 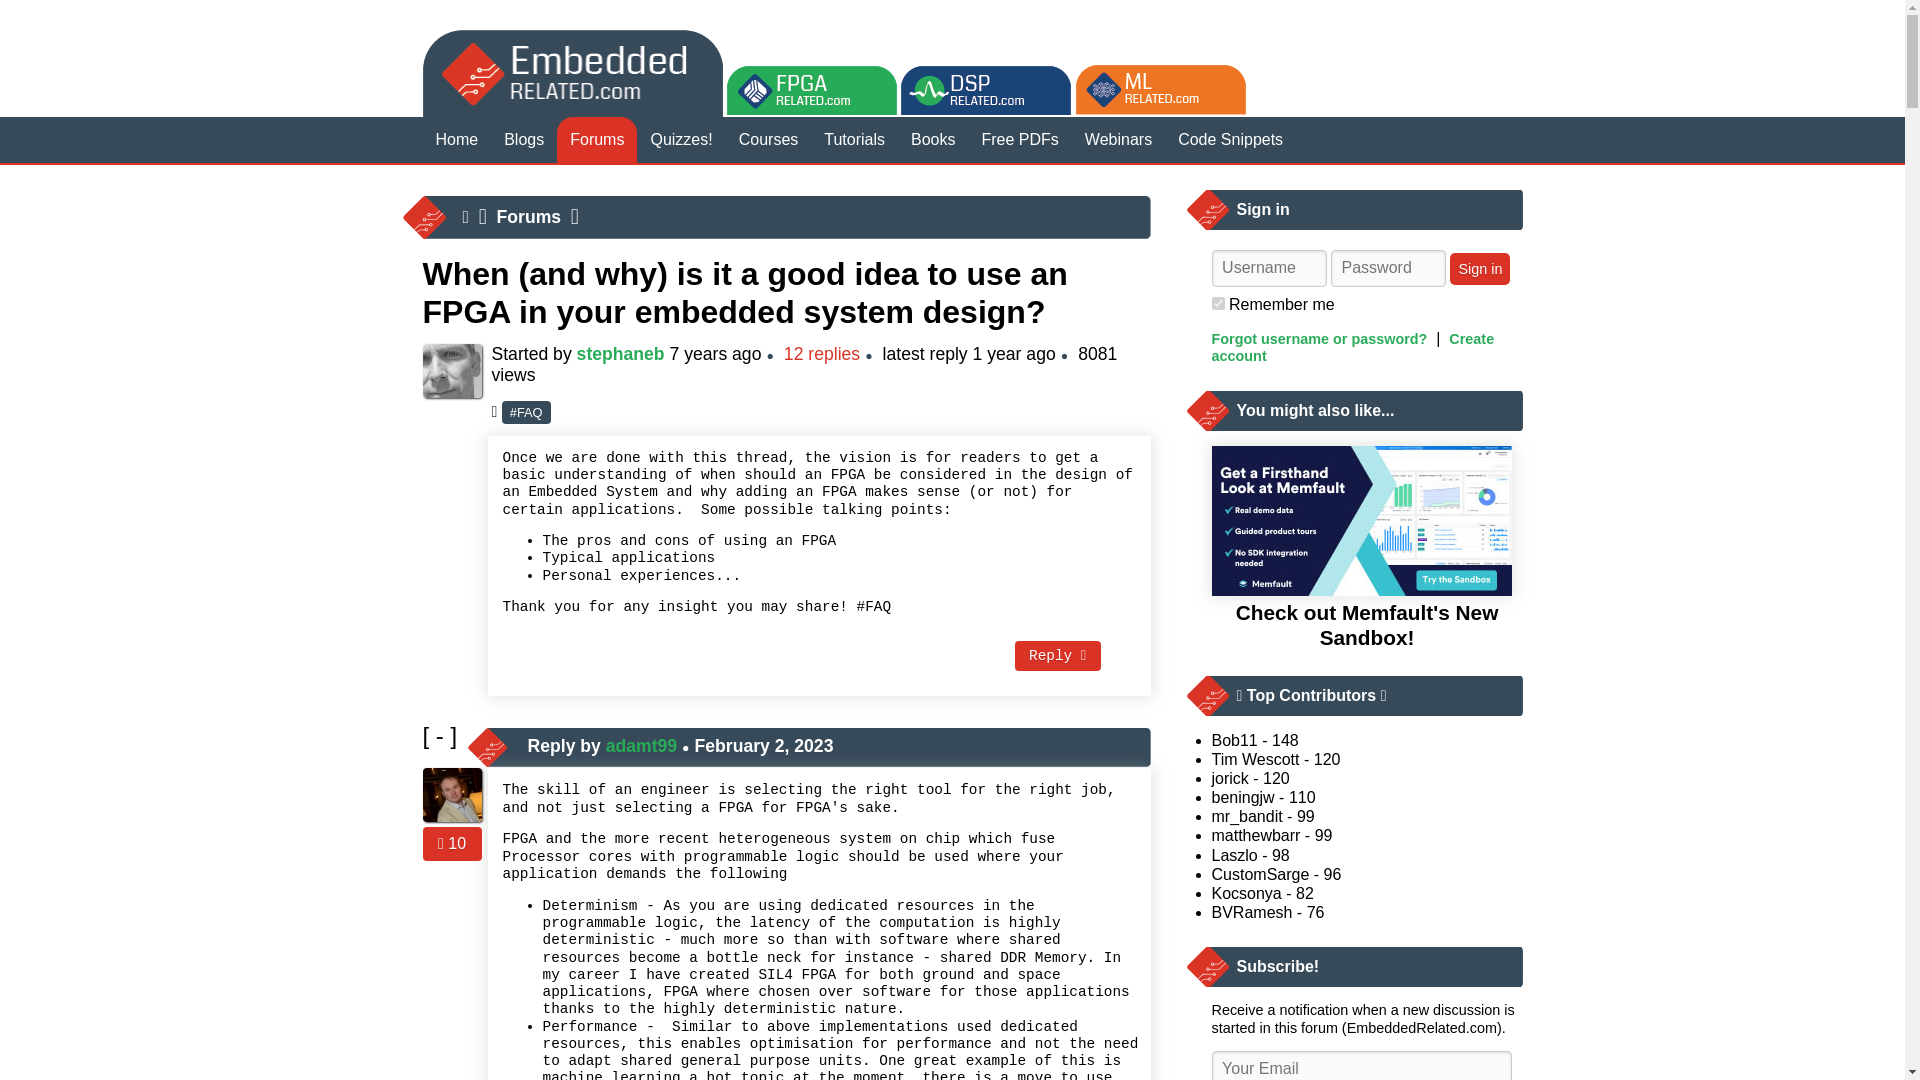 What do you see at coordinates (854, 140) in the screenshot?
I see `Tutorials` at bounding box center [854, 140].